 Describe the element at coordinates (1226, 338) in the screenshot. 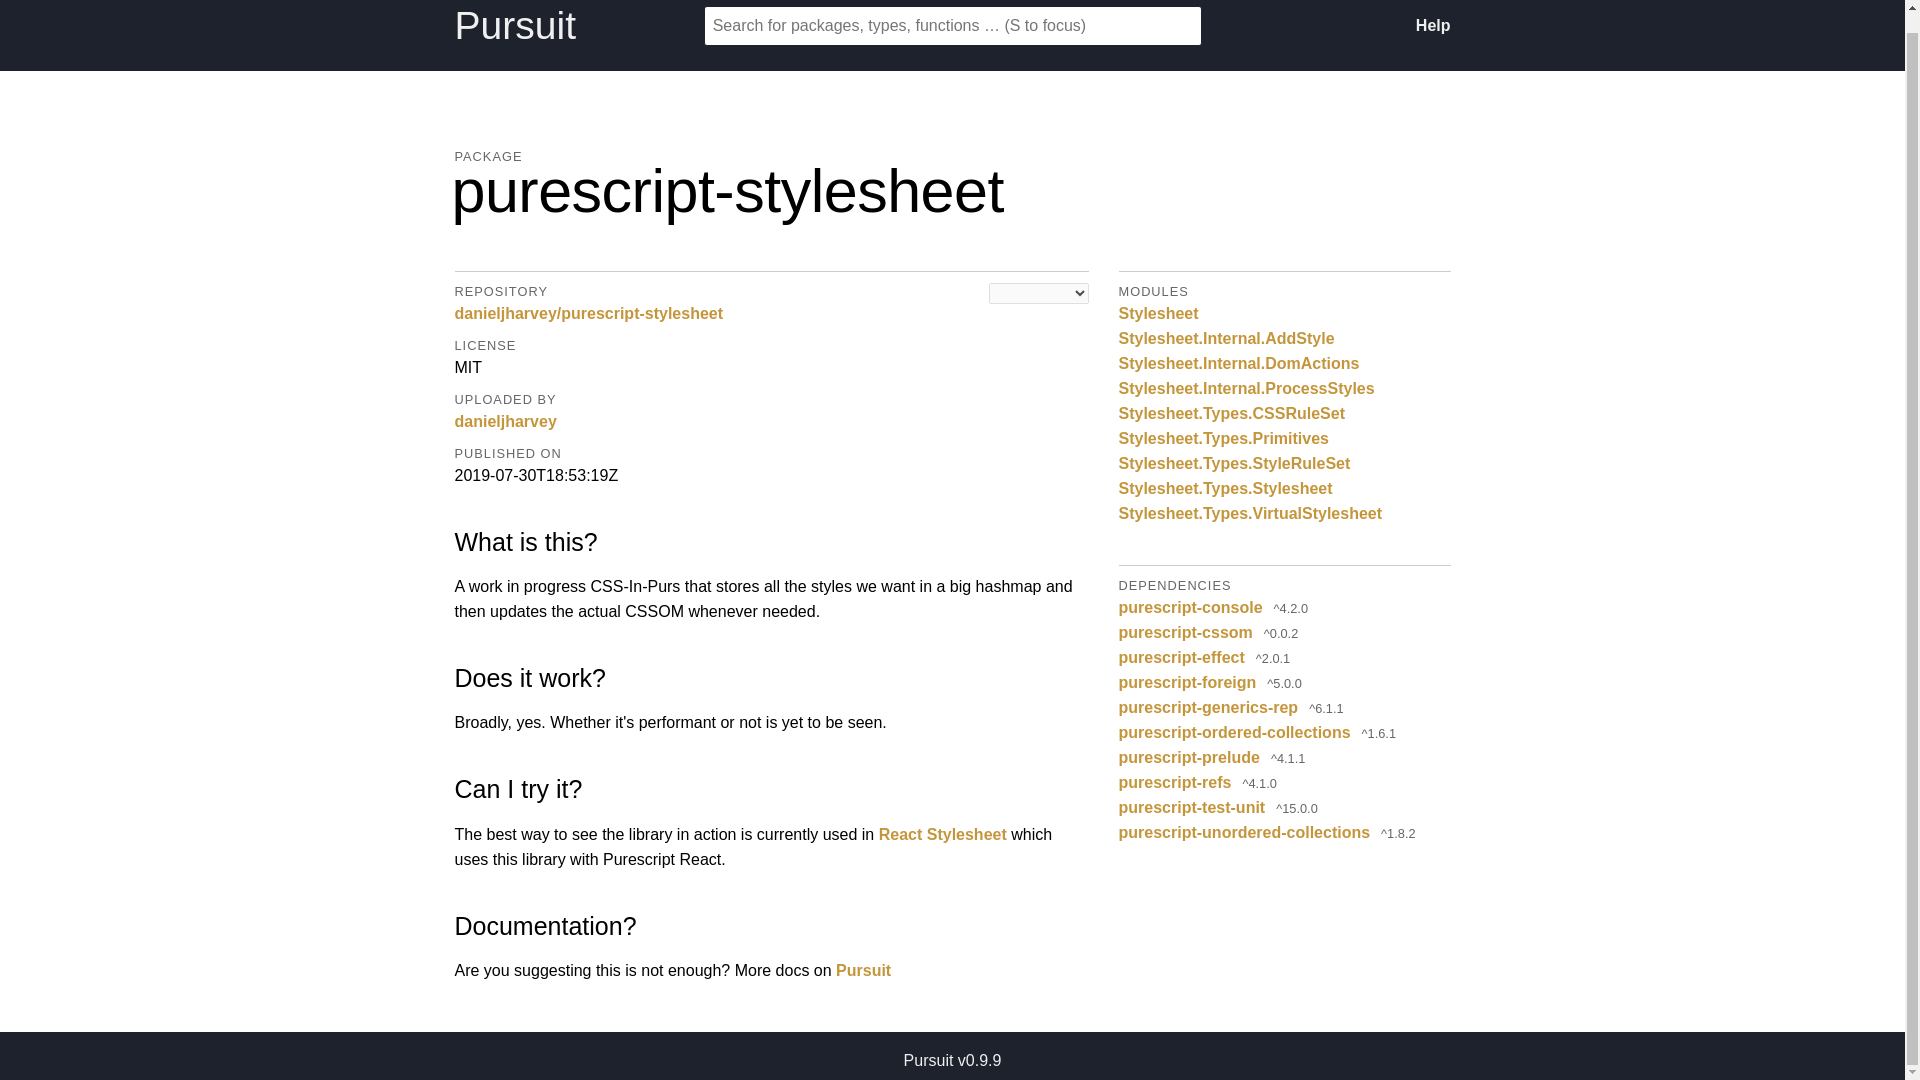

I see `Stylesheet.Internal.AddStyle` at that location.